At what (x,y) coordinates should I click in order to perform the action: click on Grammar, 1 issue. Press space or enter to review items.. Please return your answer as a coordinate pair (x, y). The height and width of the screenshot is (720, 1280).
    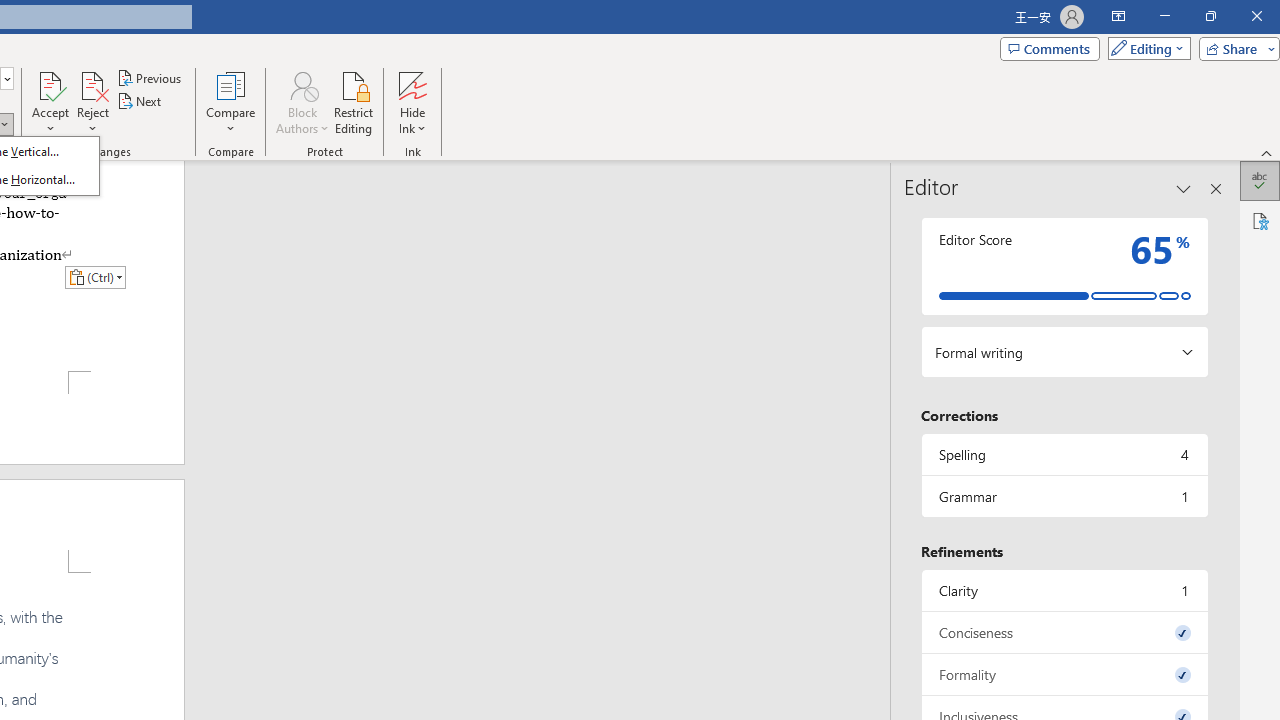
    Looking at the image, I should click on (1064, 496).